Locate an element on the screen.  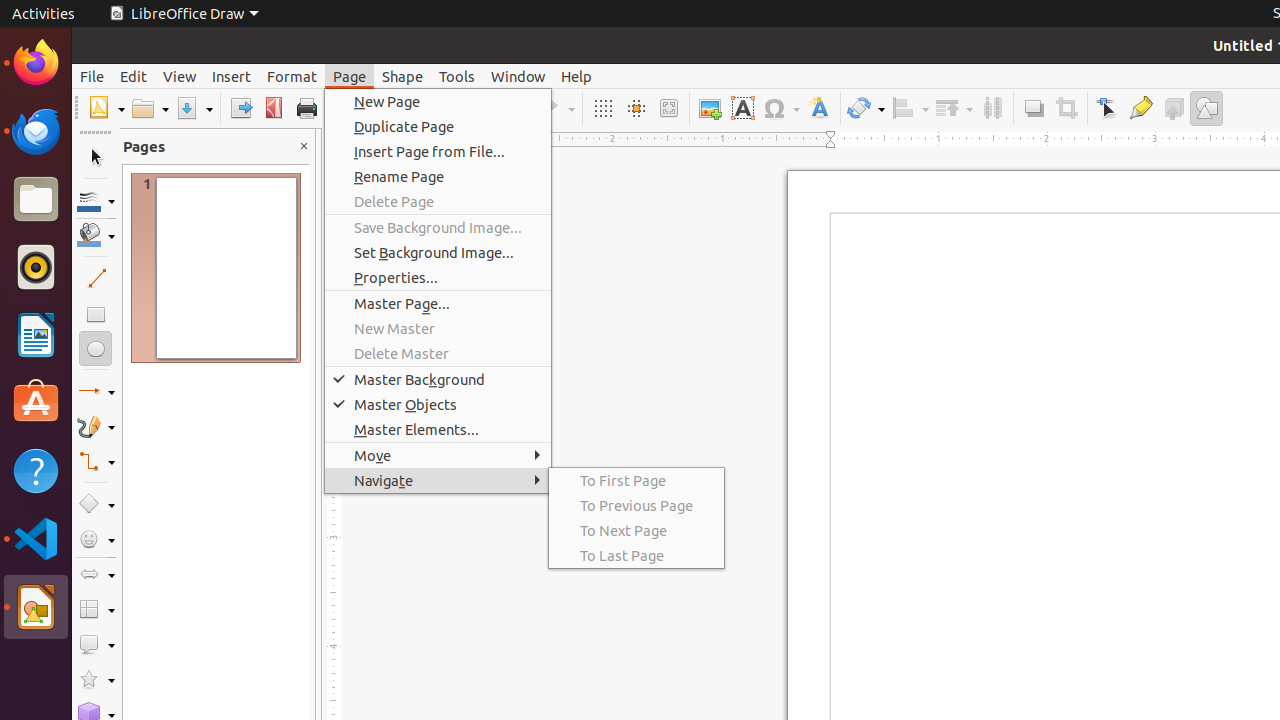
Edit is located at coordinates (134, 76).